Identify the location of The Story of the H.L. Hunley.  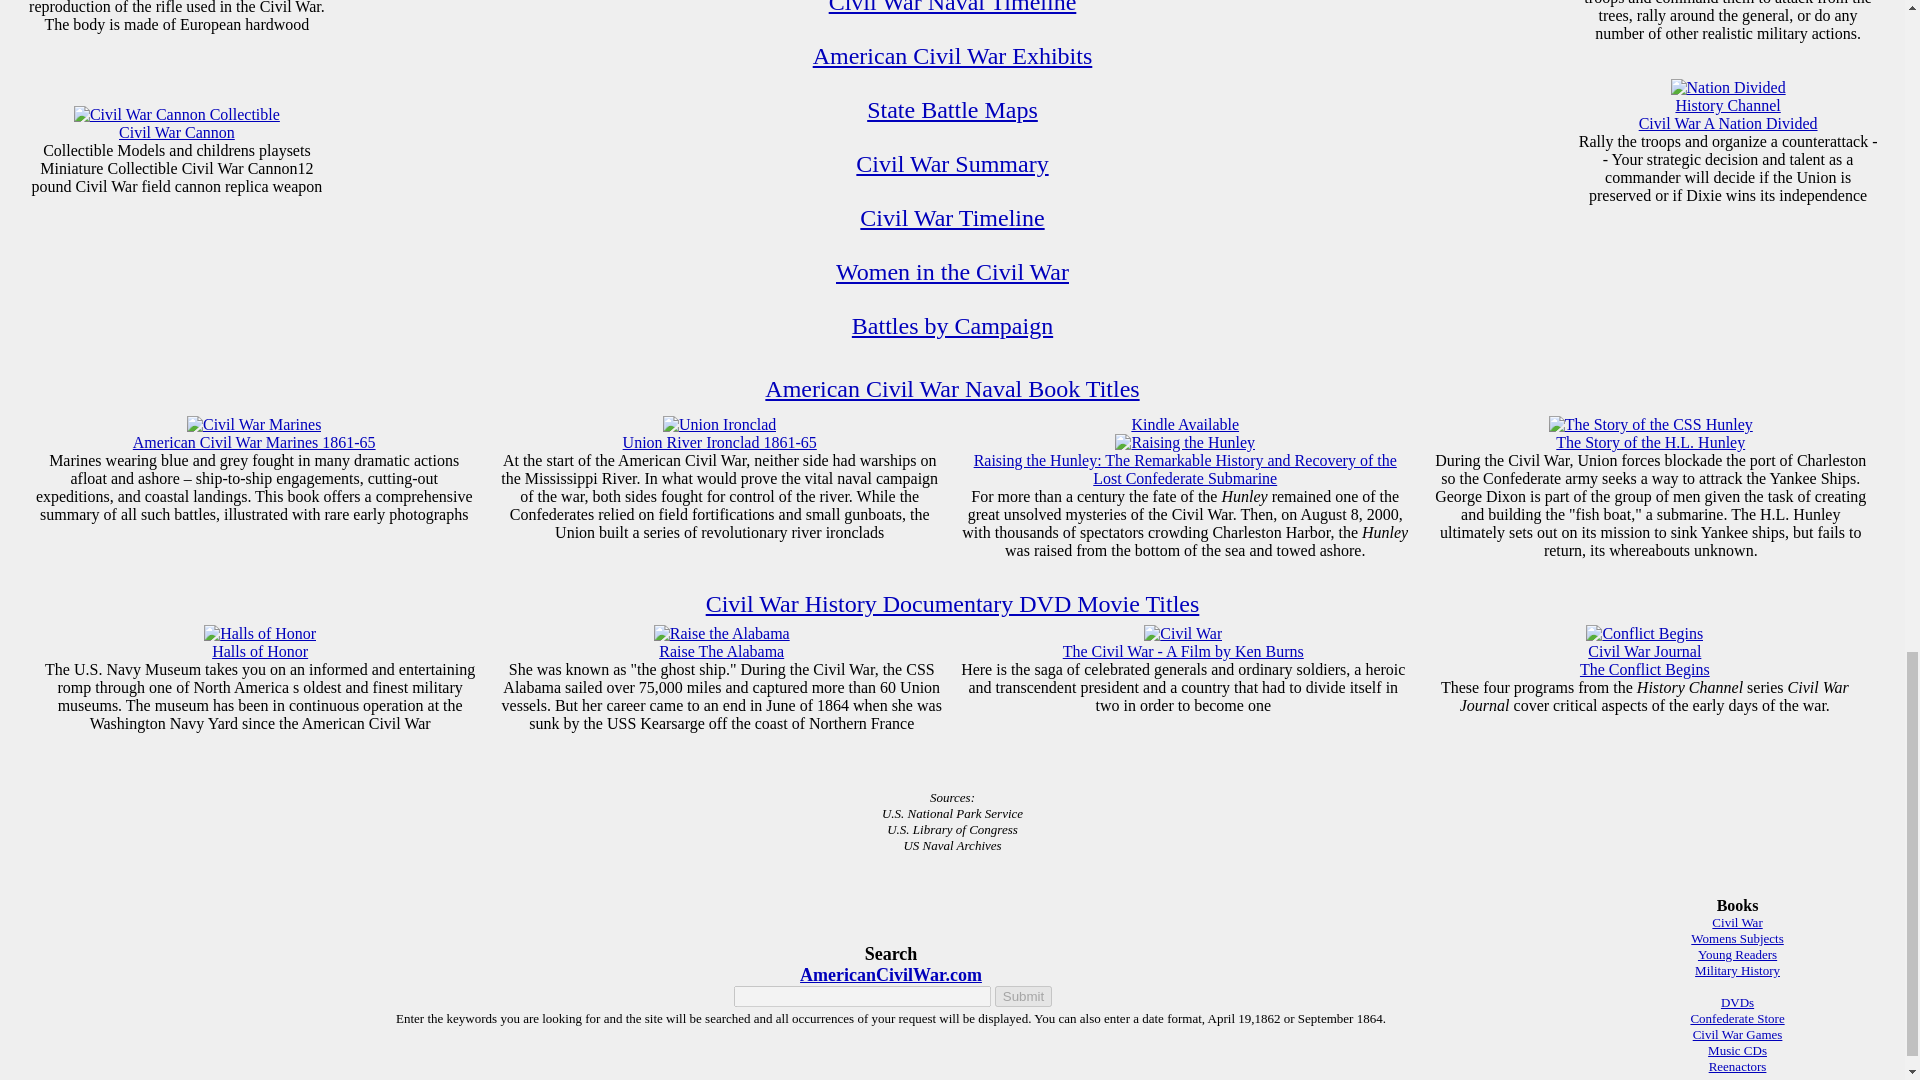
(1650, 442).